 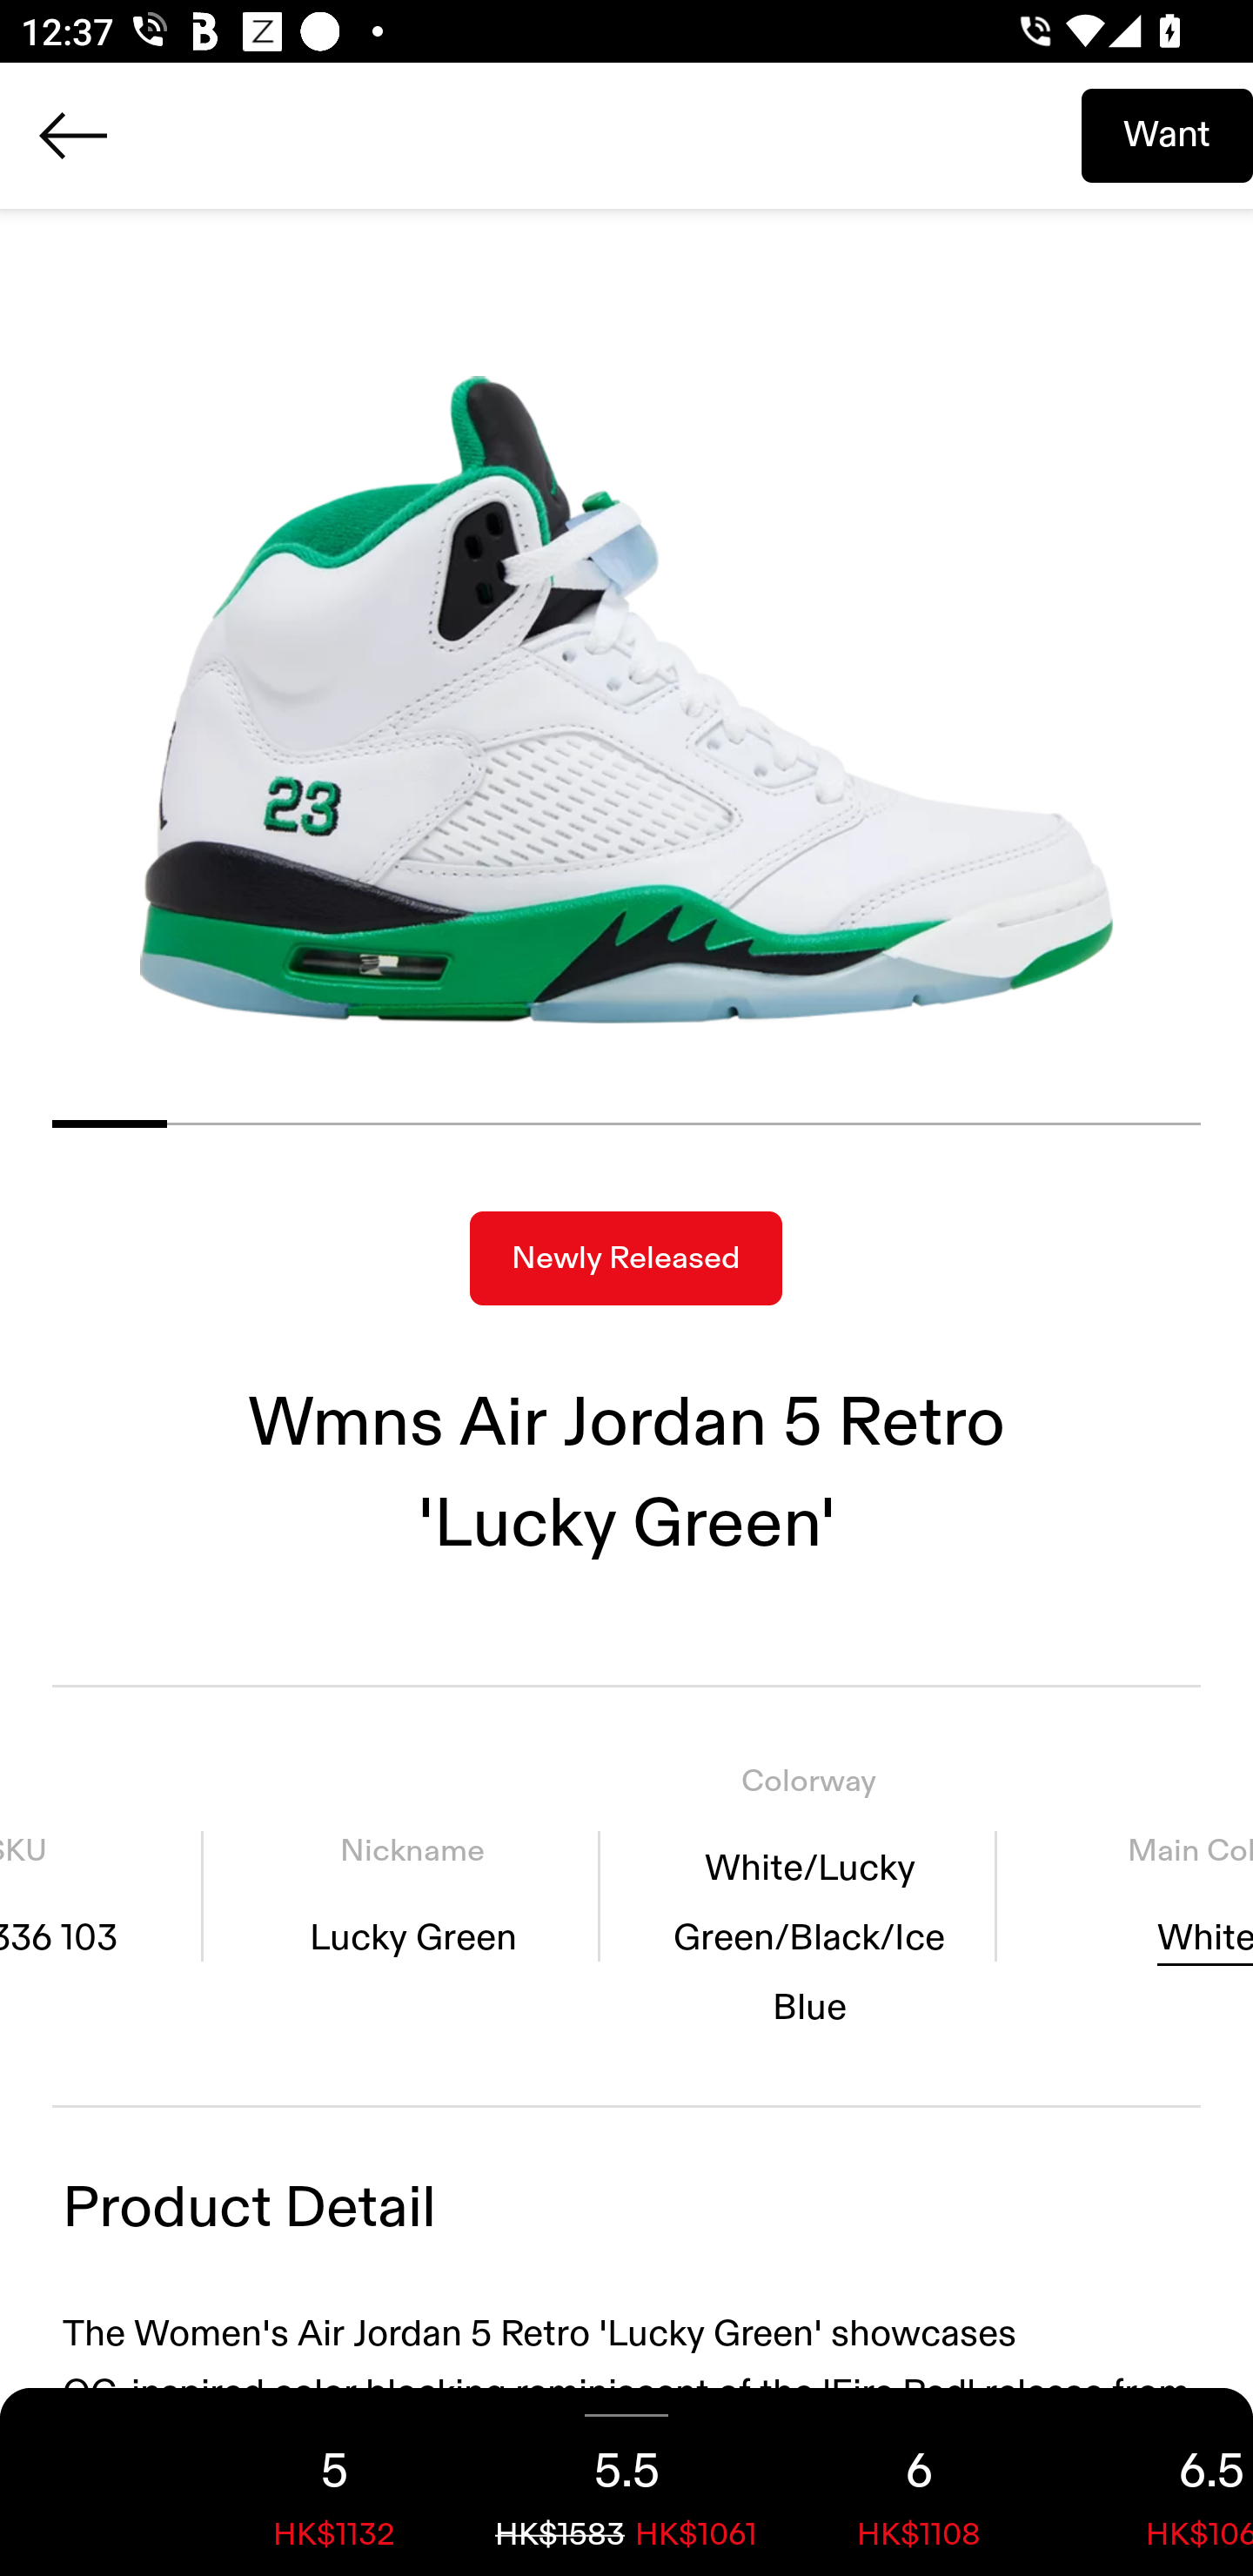 I want to click on Newly Released, so click(x=626, y=1258).